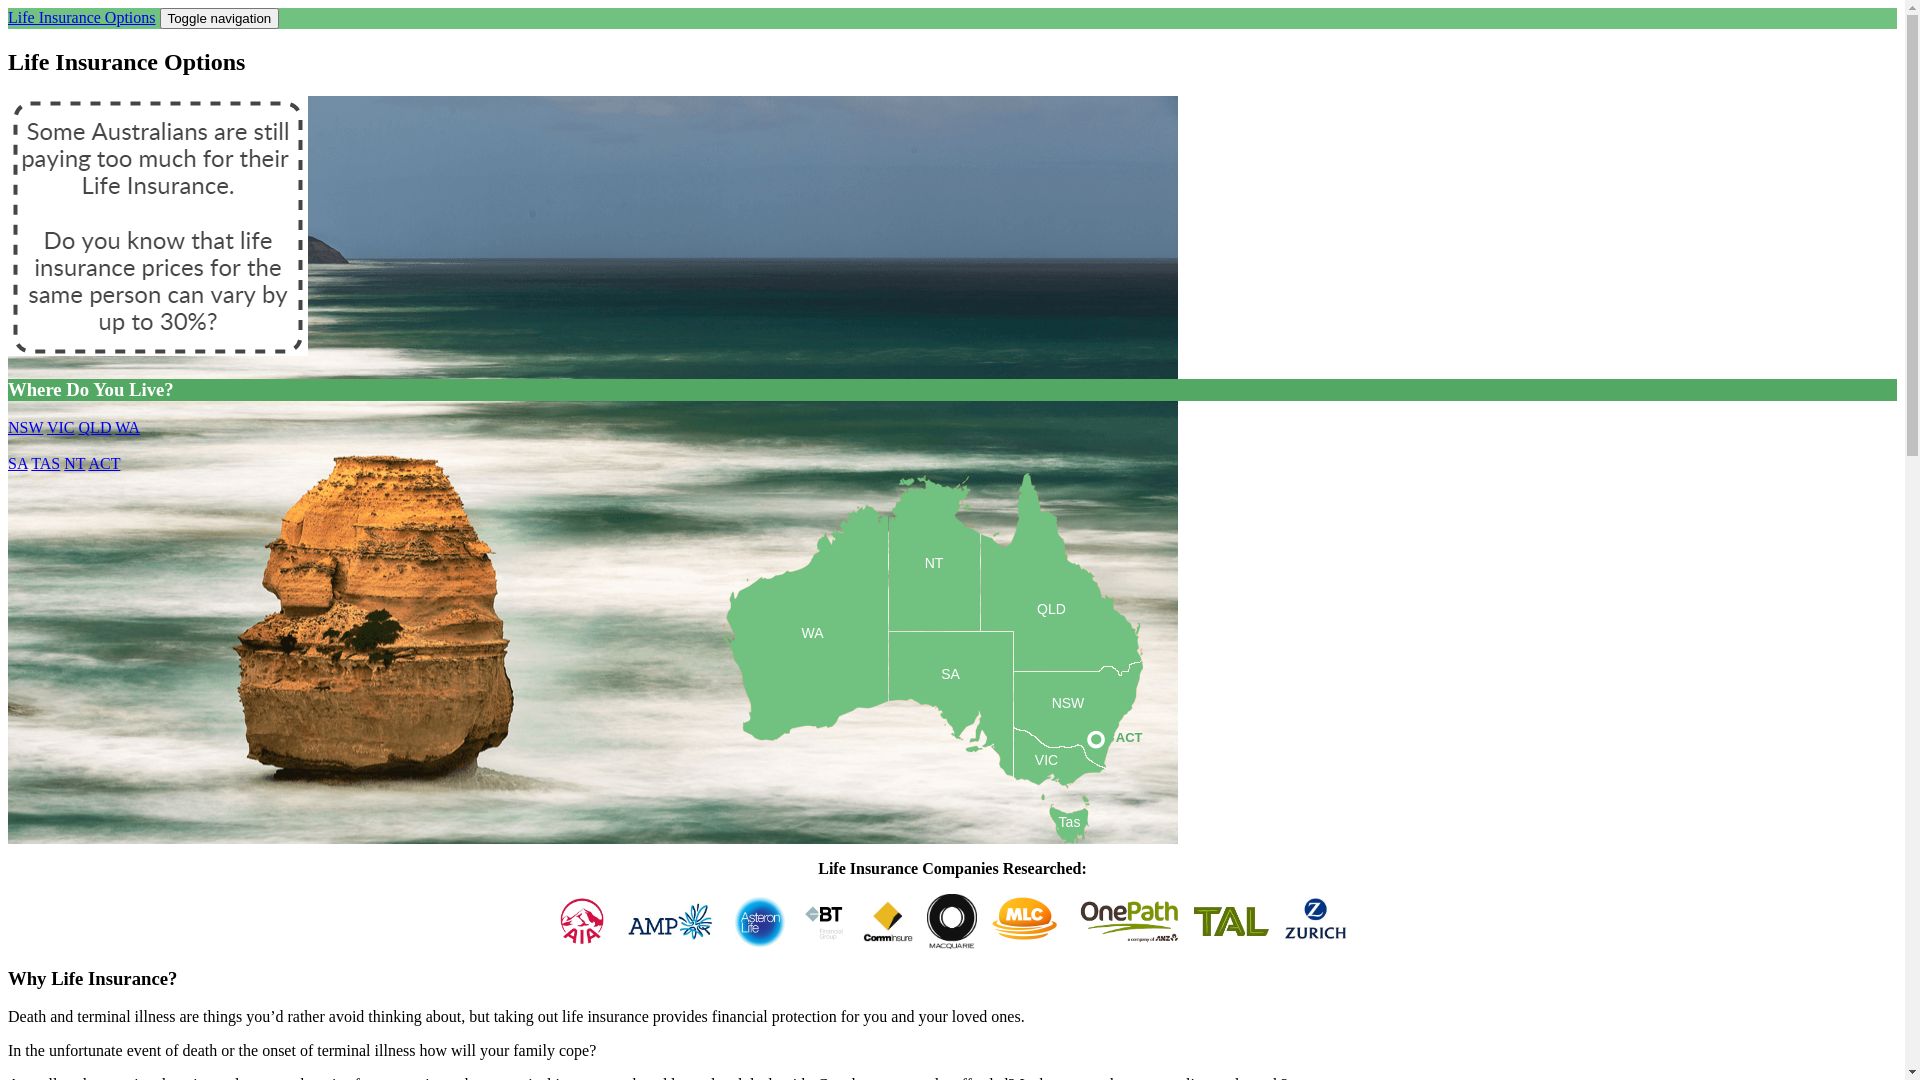 The width and height of the screenshot is (1920, 1080). I want to click on SA, so click(18, 464).